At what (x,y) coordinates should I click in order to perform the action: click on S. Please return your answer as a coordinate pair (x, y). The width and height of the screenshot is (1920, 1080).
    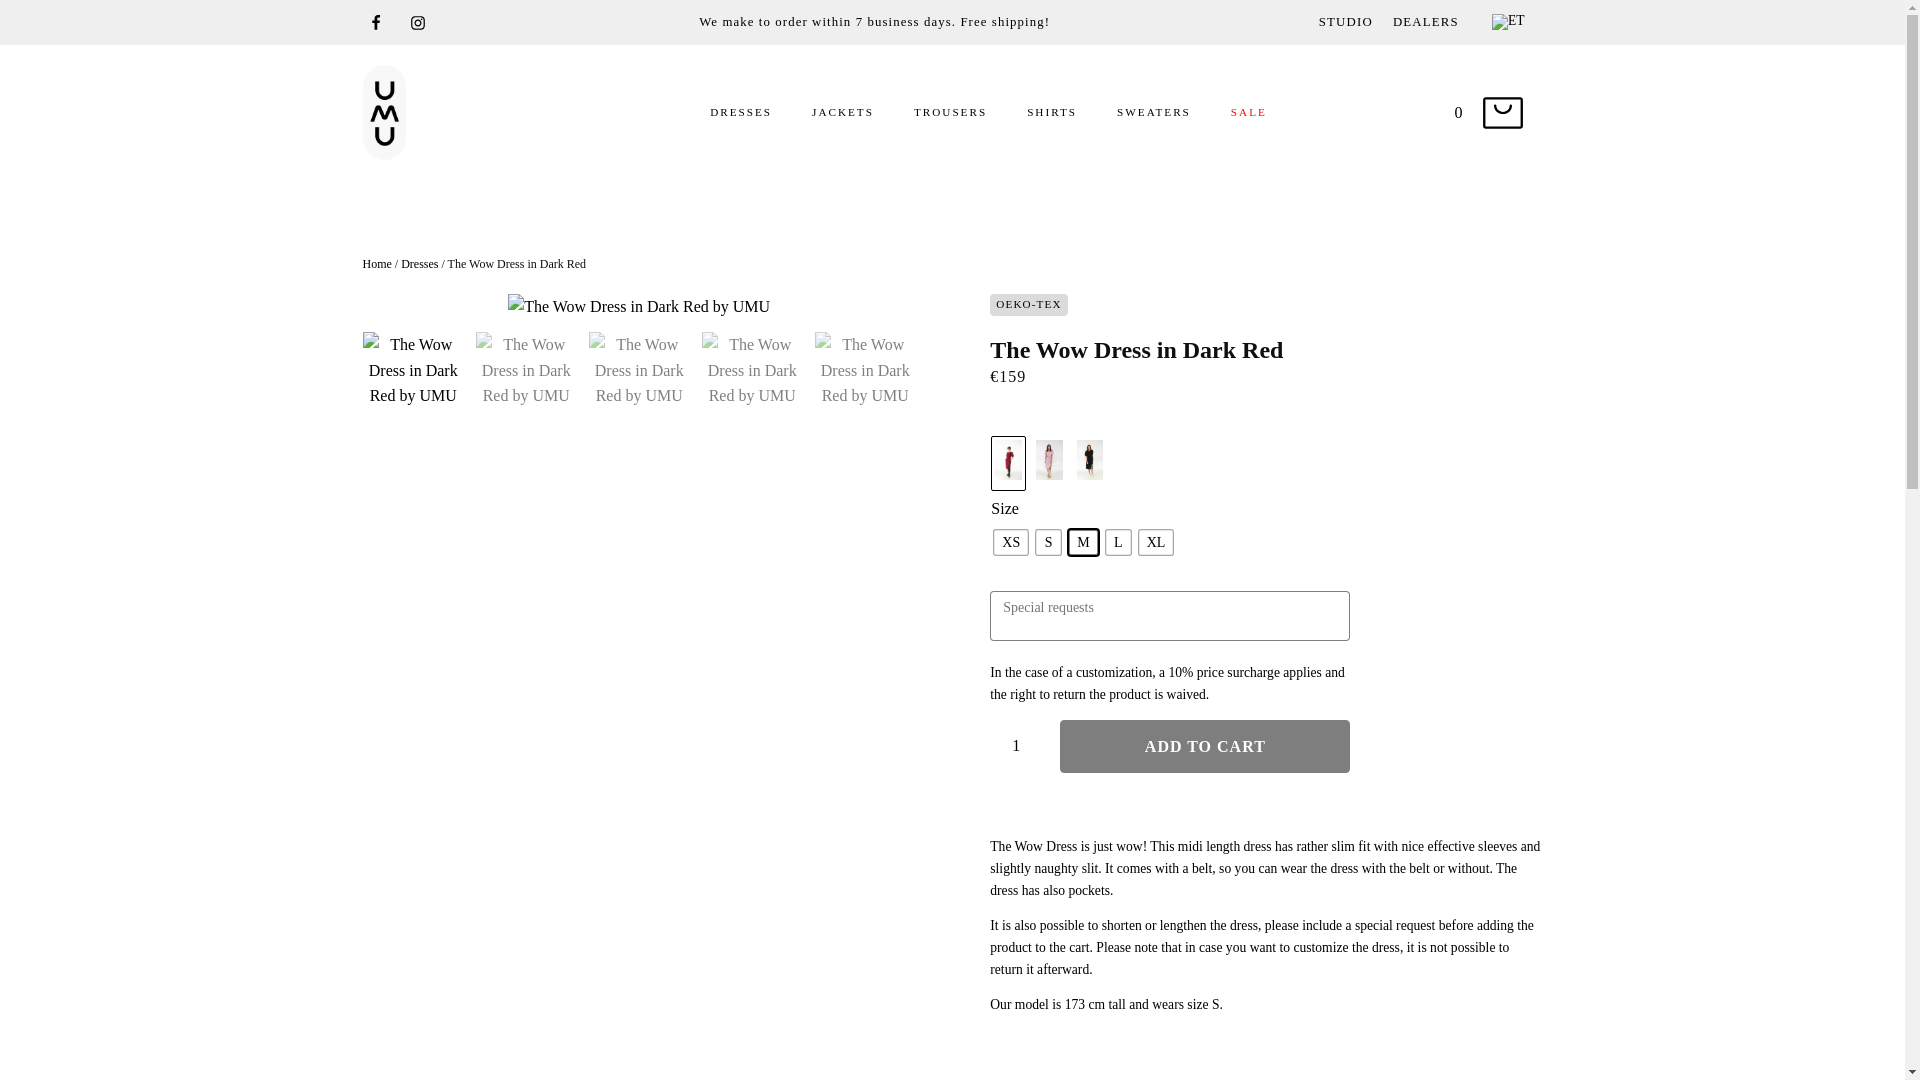
    Looking at the image, I should click on (1048, 542).